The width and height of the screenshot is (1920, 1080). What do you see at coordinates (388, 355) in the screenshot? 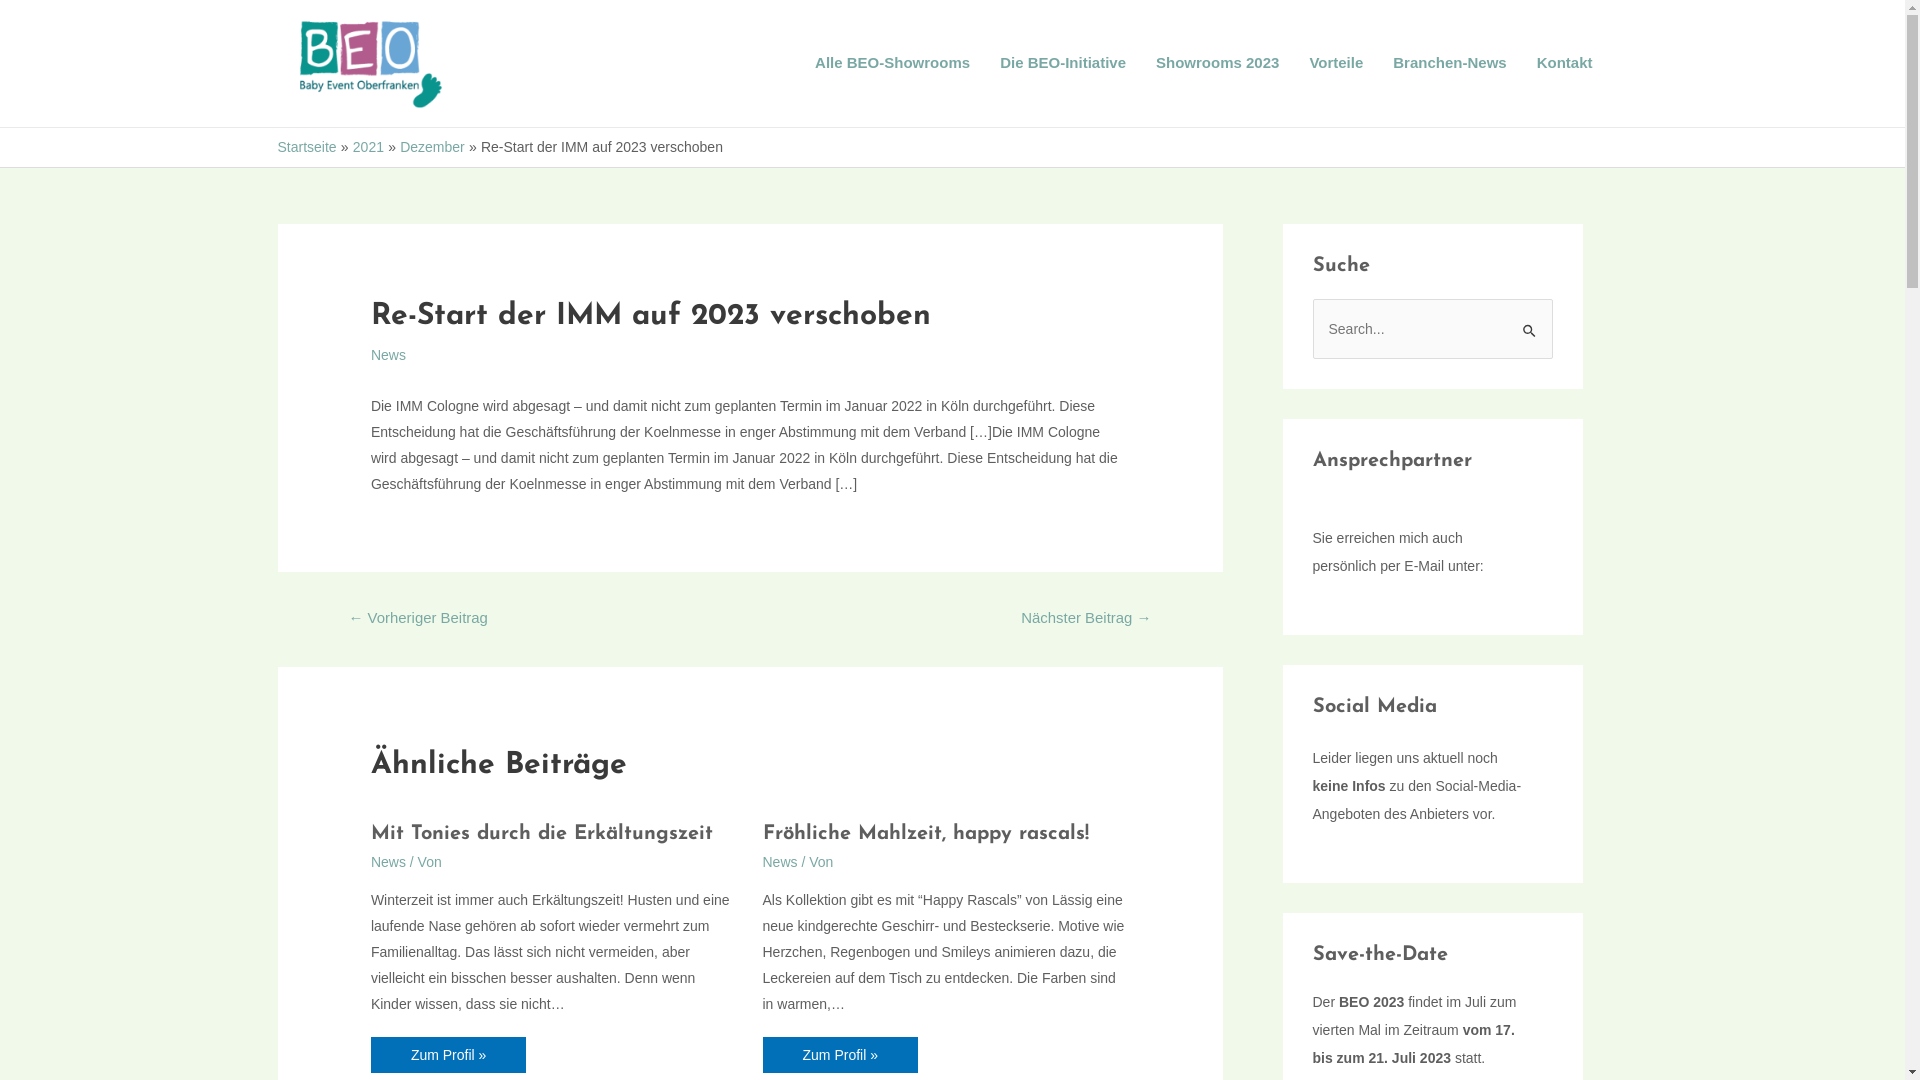
I see `News` at bounding box center [388, 355].